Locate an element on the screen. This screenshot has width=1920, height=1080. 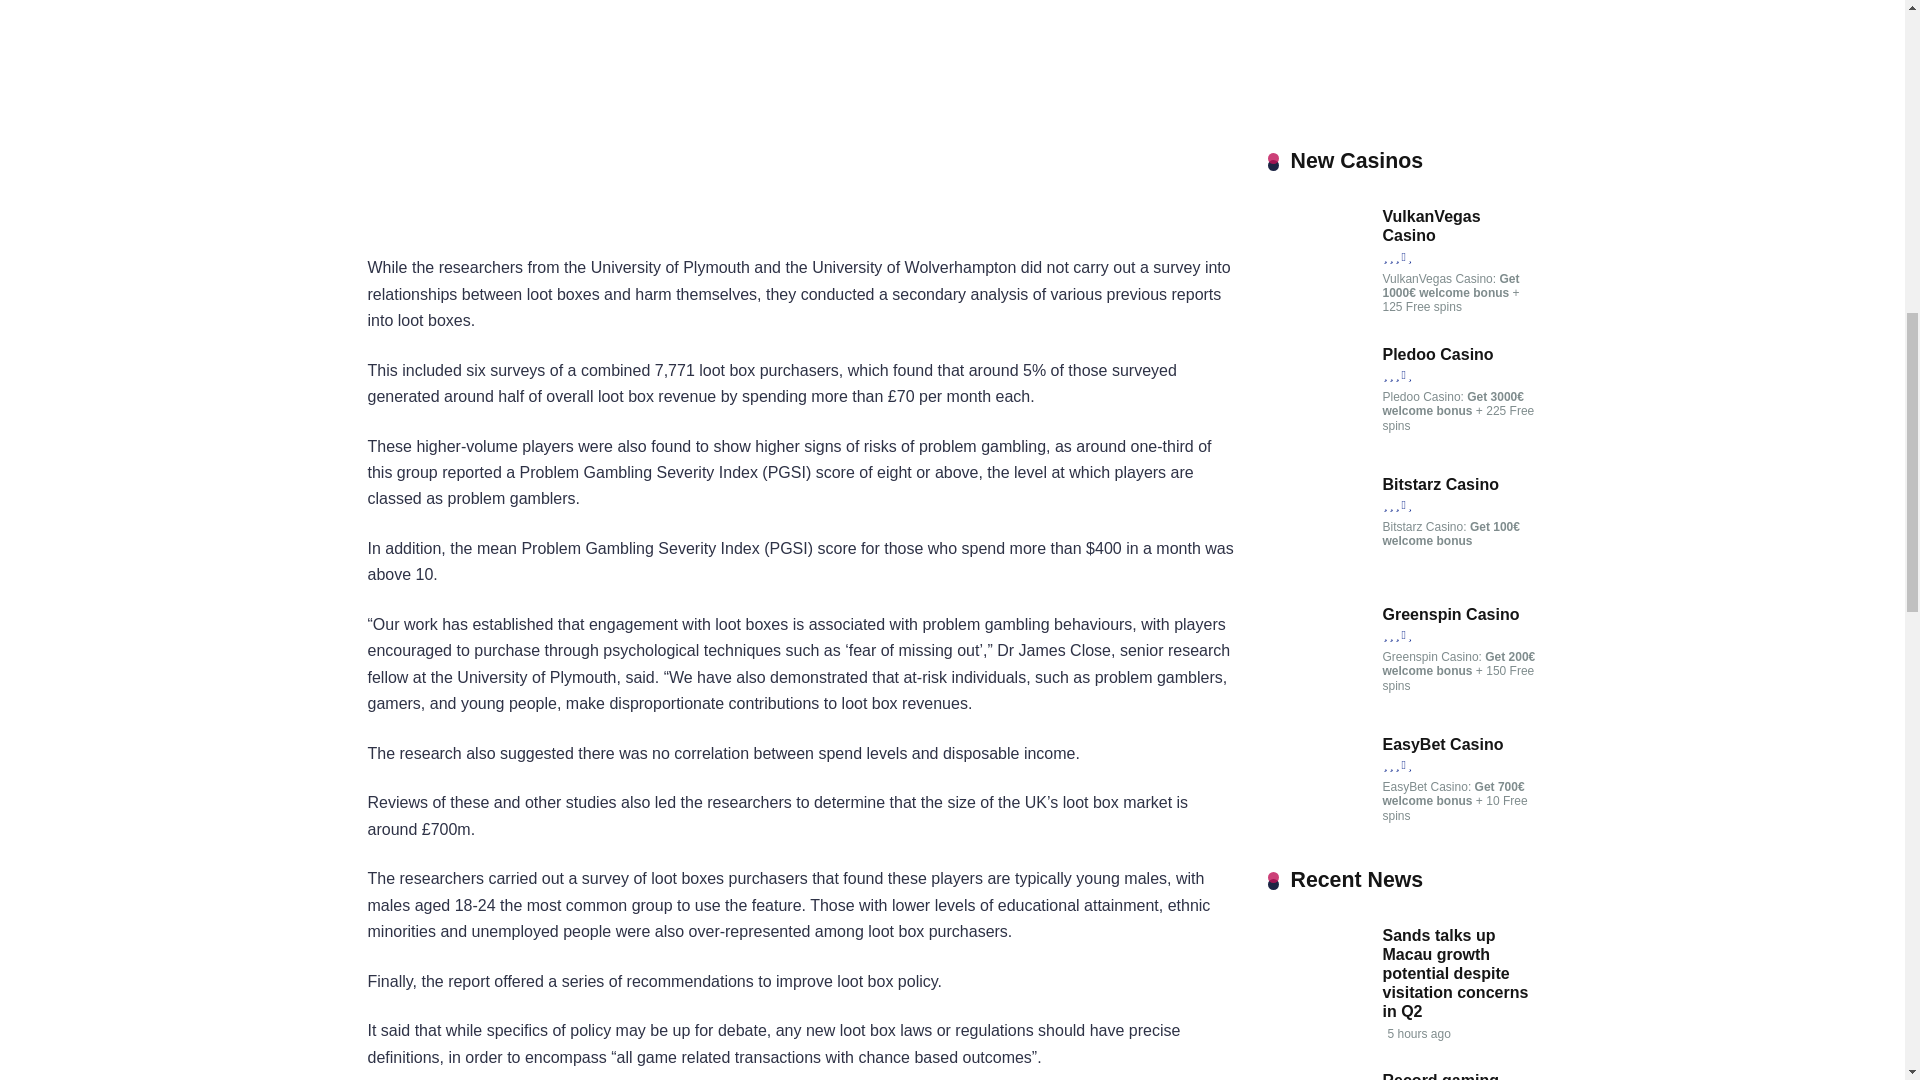
Pledoo Casino is located at coordinates (1438, 354).